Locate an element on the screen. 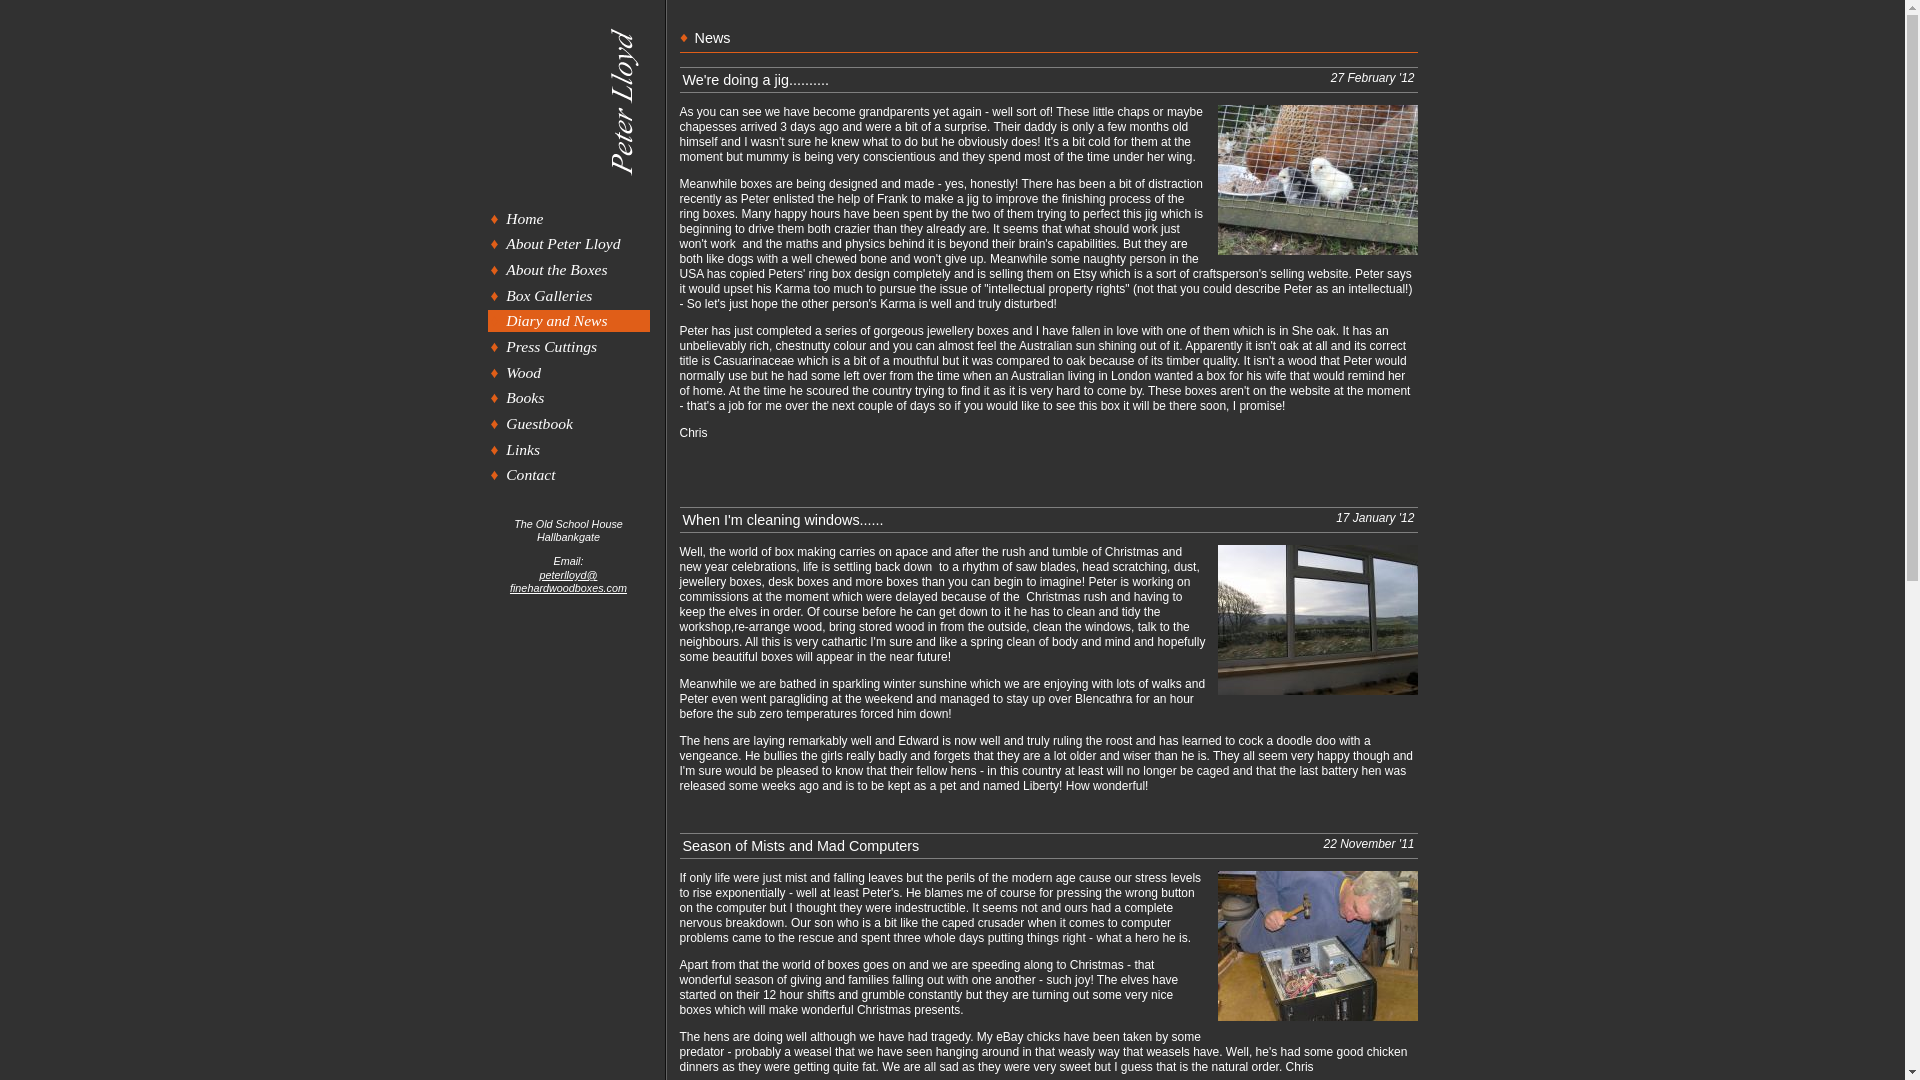 The width and height of the screenshot is (1920, 1080). Press Cuttings is located at coordinates (568, 346).